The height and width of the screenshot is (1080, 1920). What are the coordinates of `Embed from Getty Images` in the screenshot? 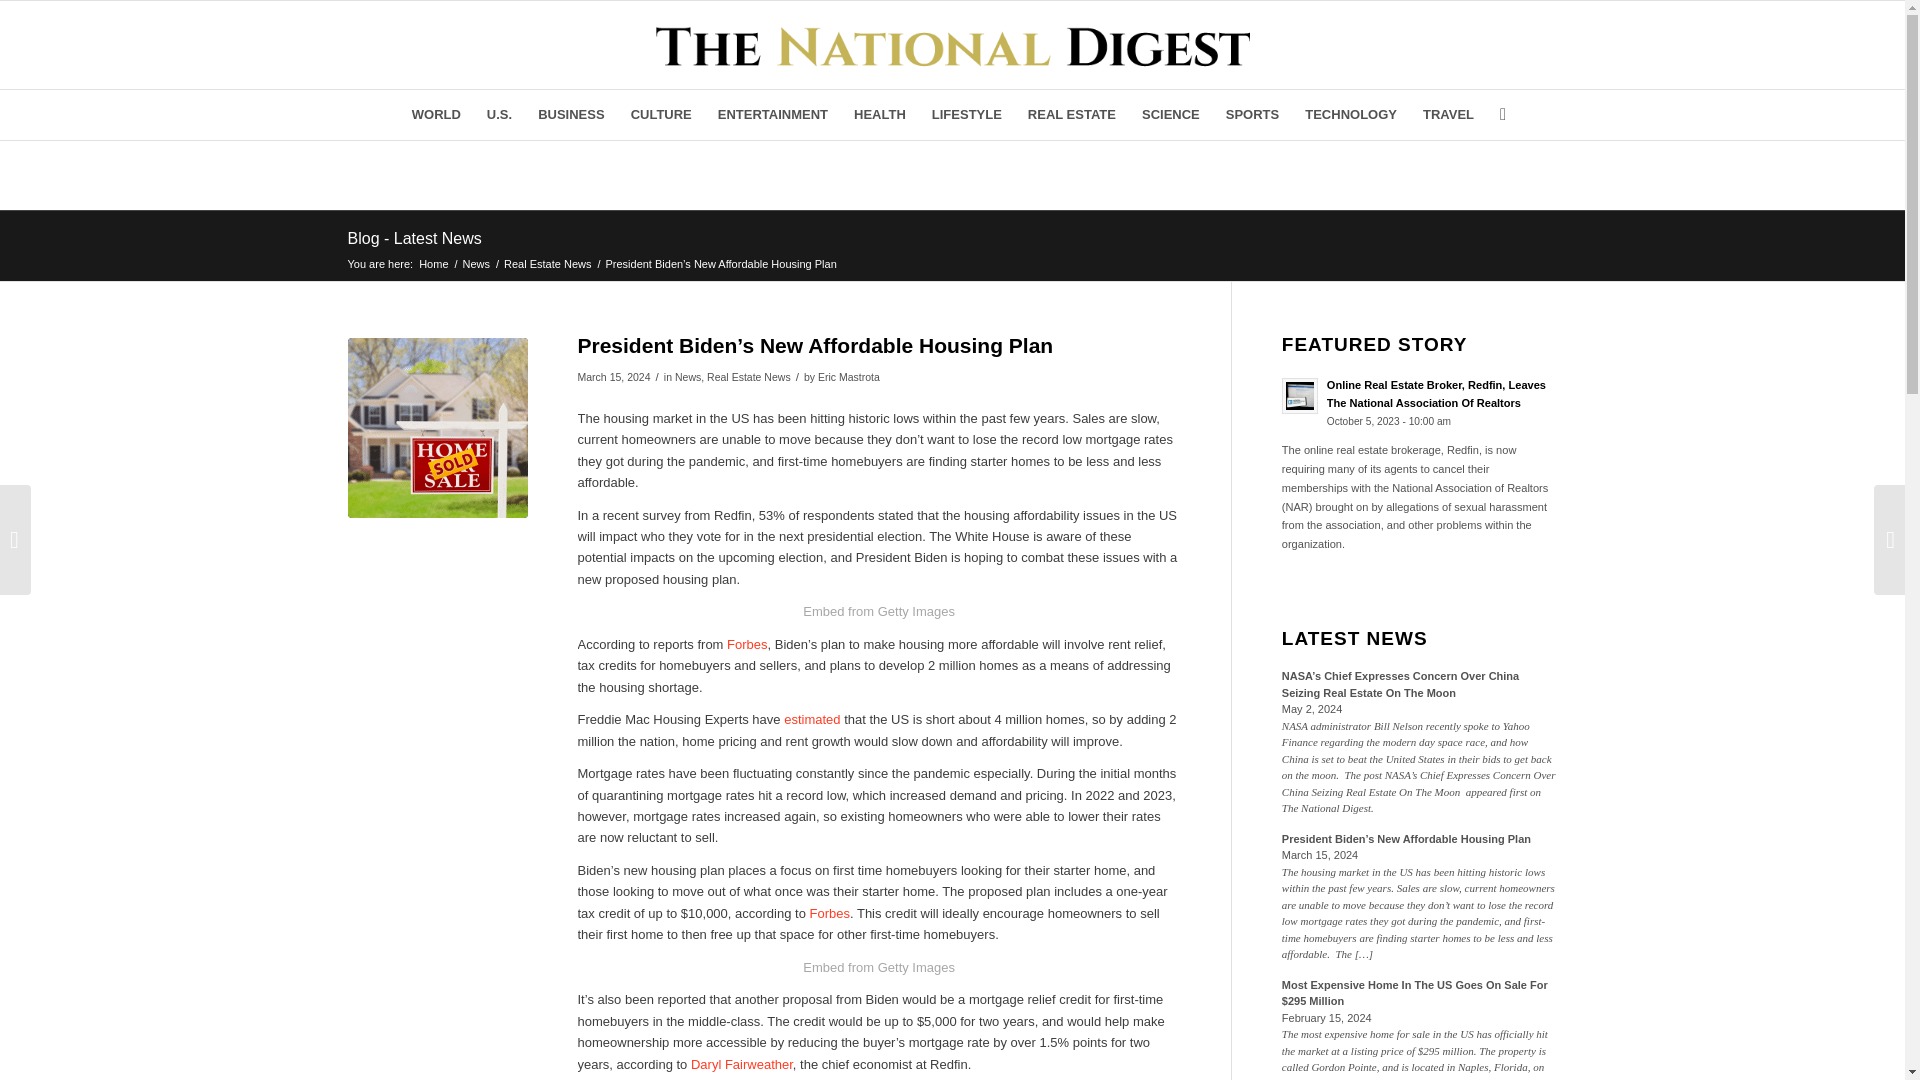 It's located at (878, 611).